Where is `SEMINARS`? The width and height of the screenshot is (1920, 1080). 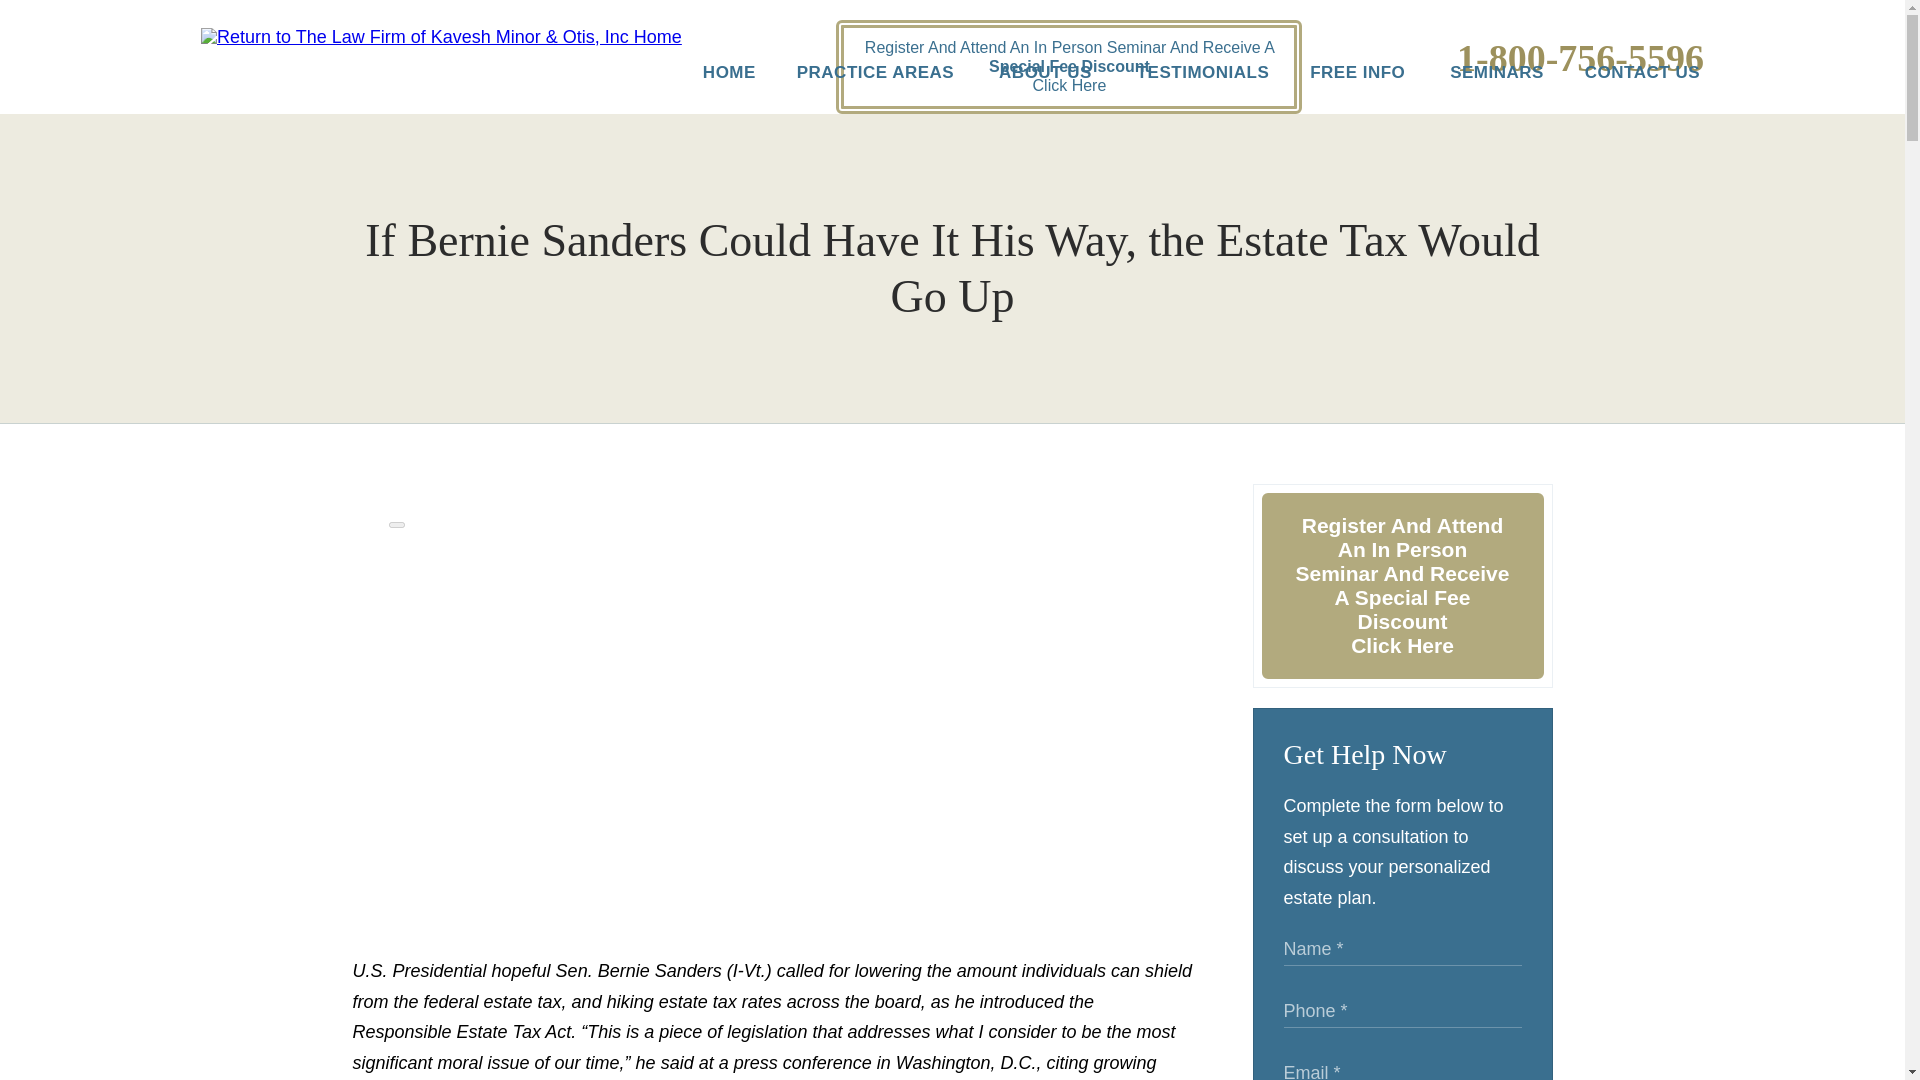
SEMINARS is located at coordinates (1476, 80).